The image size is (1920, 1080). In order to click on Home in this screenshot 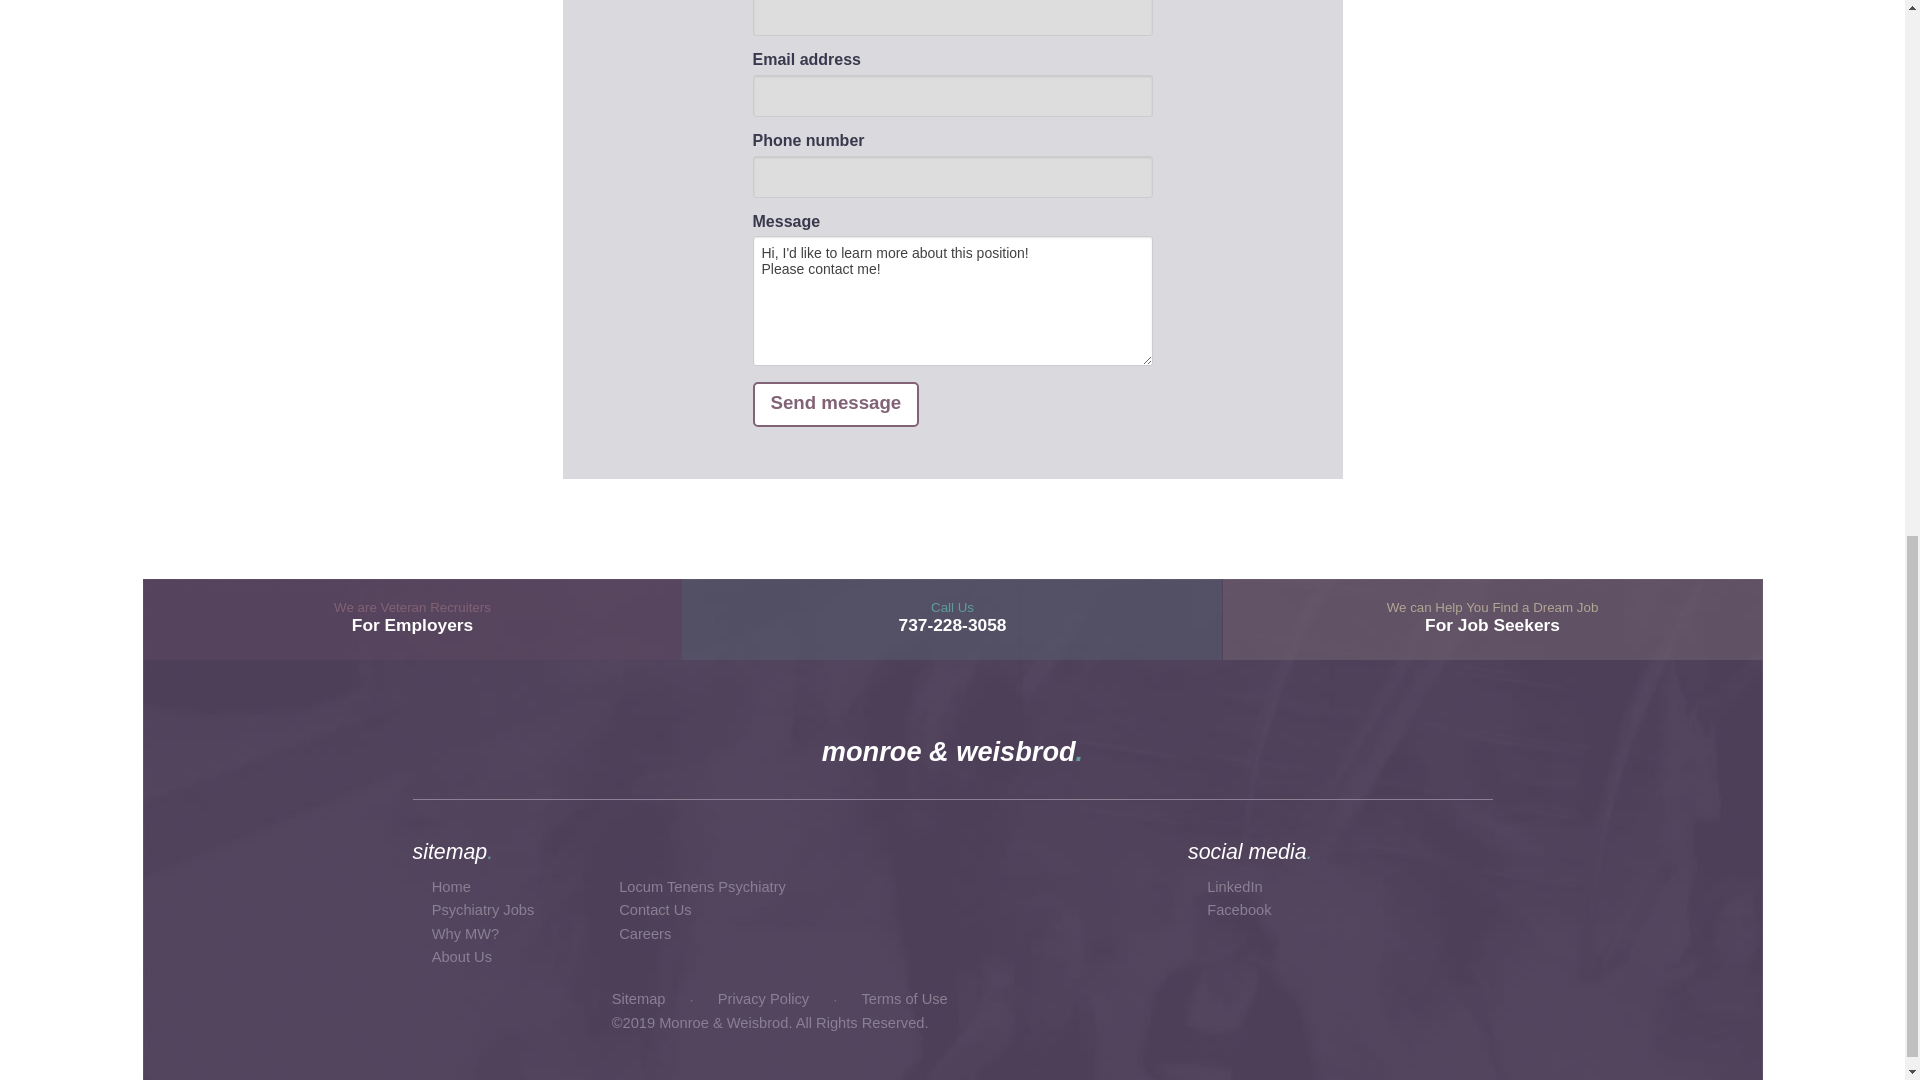, I will do `click(451, 887)`.